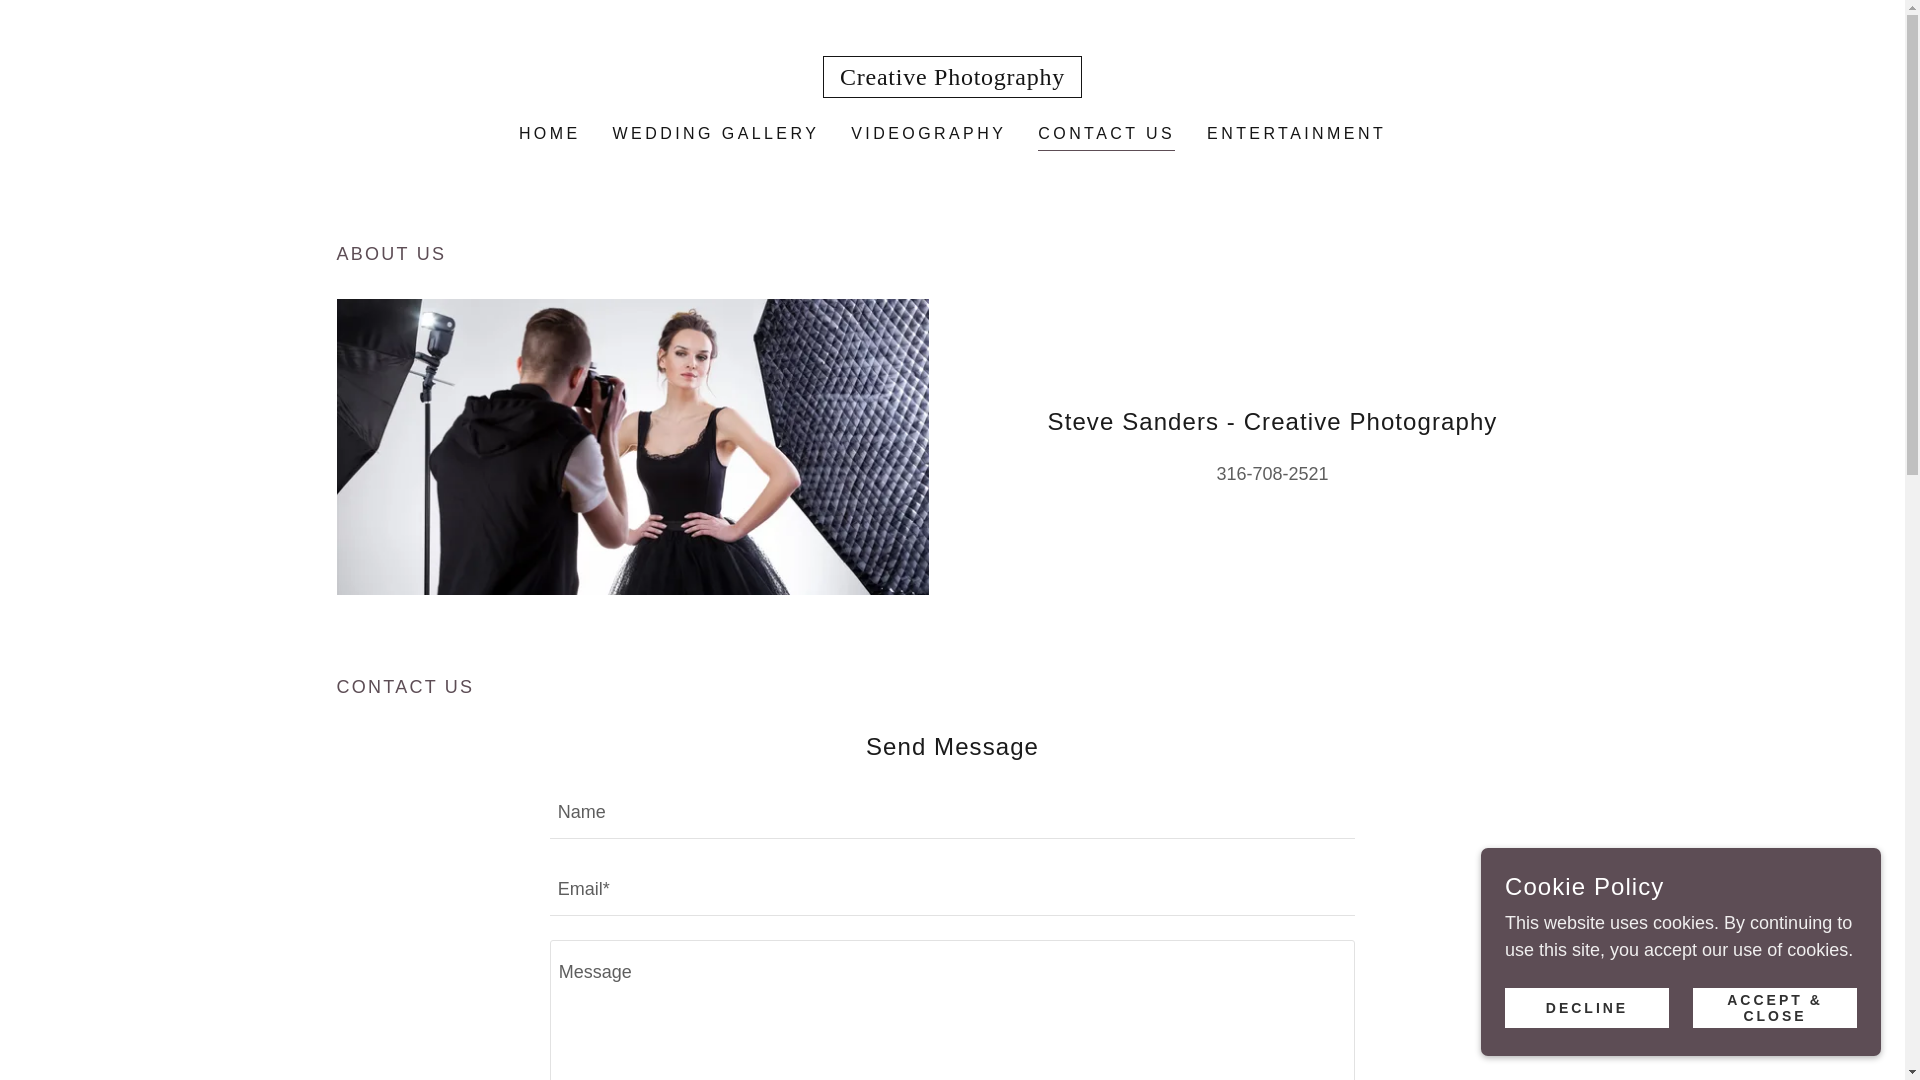  What do you see at coordinates (952, 78) in the screenshot?
I see `Creative Photography` at bounding box center [952, 78].